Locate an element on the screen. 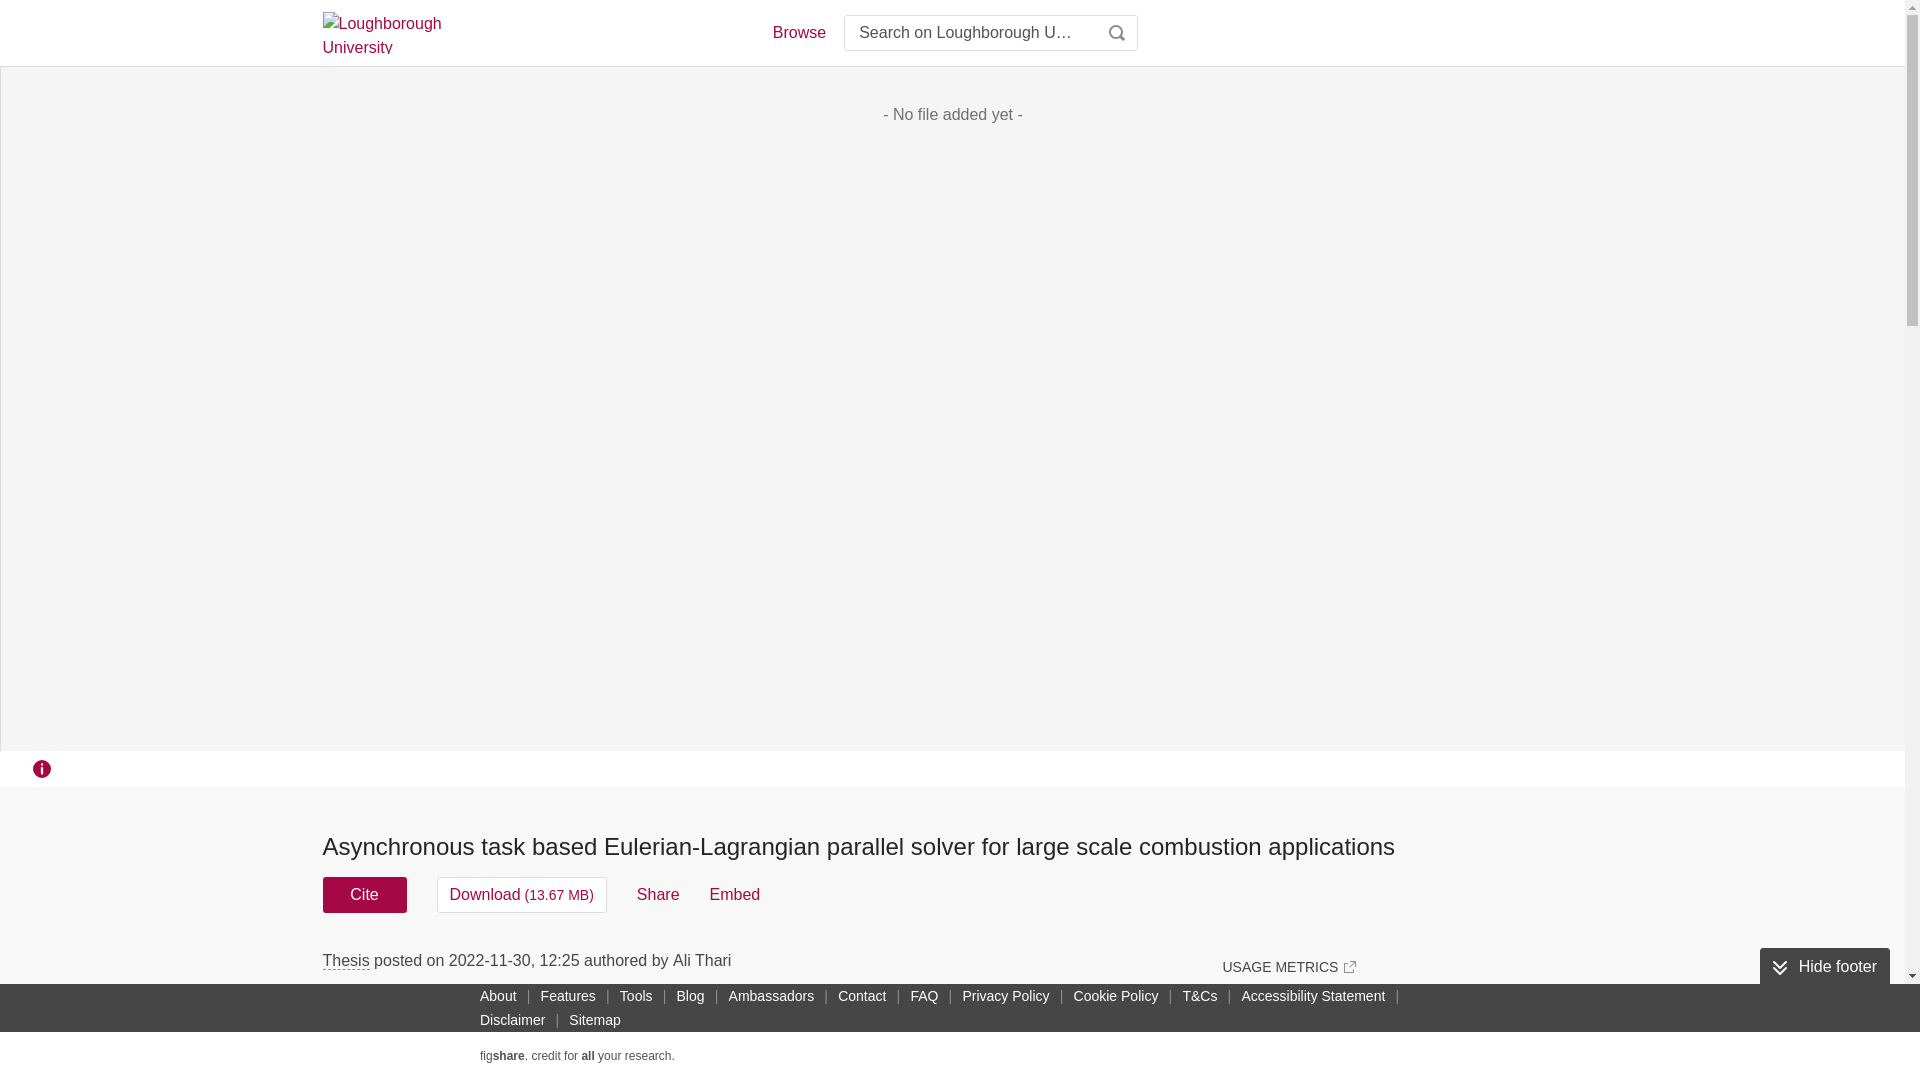 This screenshot has height=1080, width=1920. Cite is located at coordinates (364, 894).